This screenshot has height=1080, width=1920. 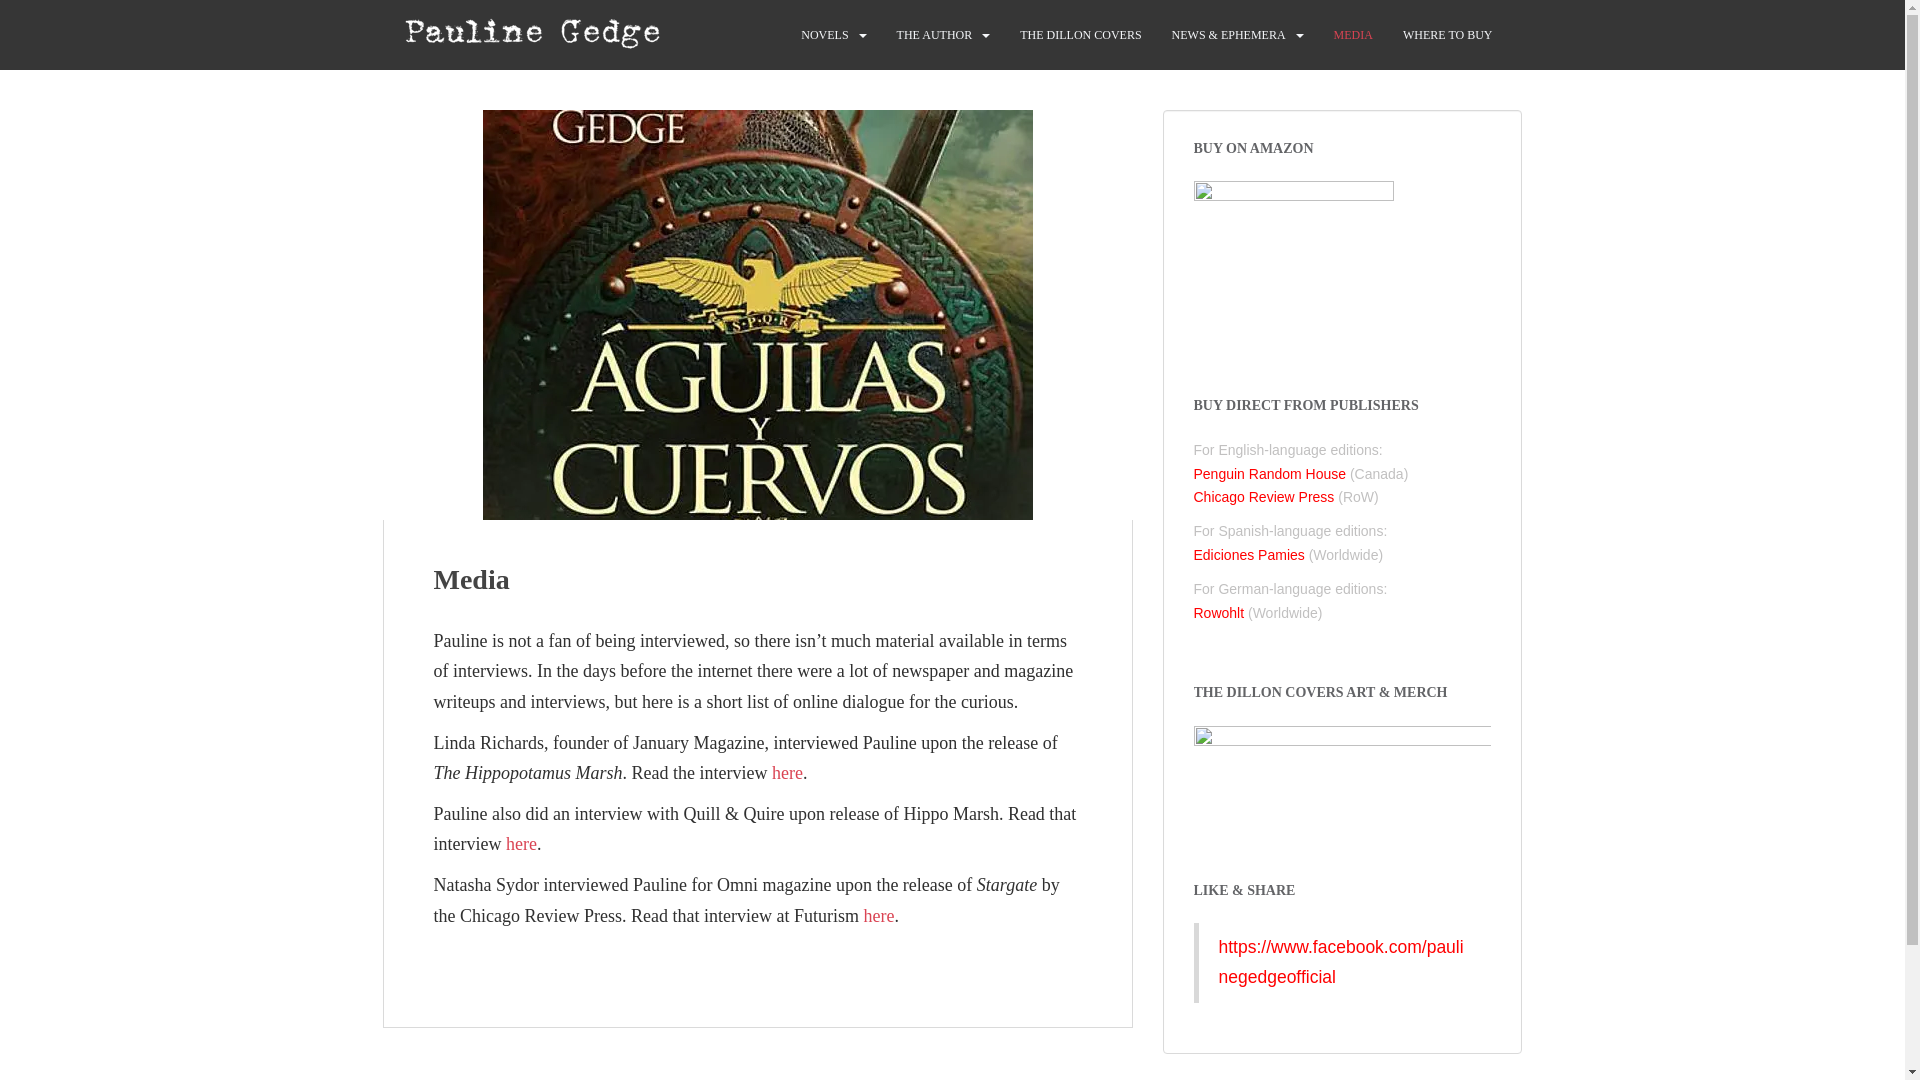 I want to click on THE AUTHOR, so click(x=934, y=35).